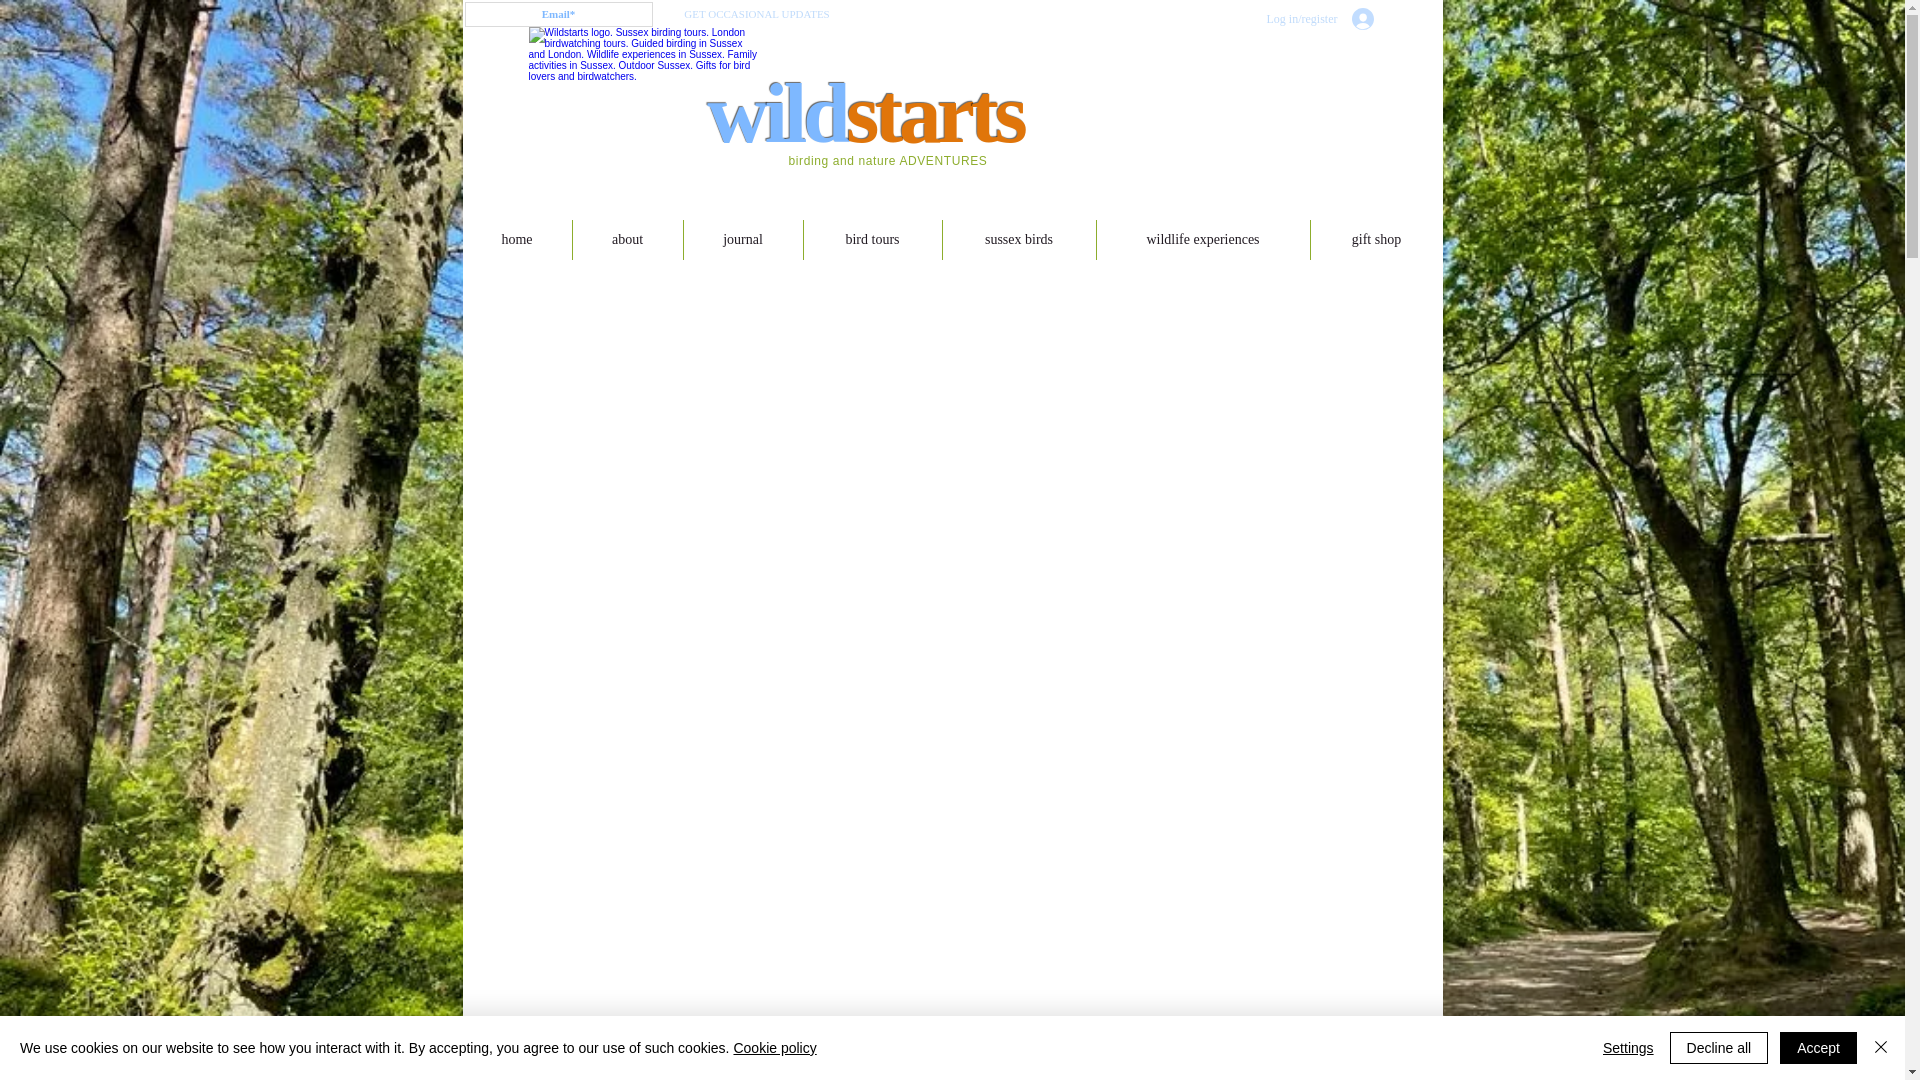 Image resolution: width=1920 pixels, height=1080 pixels. What do you see at coordinates (1719, 1048) in the screenshot?
I see `Decline all` at bounding box center [1719, 1048].